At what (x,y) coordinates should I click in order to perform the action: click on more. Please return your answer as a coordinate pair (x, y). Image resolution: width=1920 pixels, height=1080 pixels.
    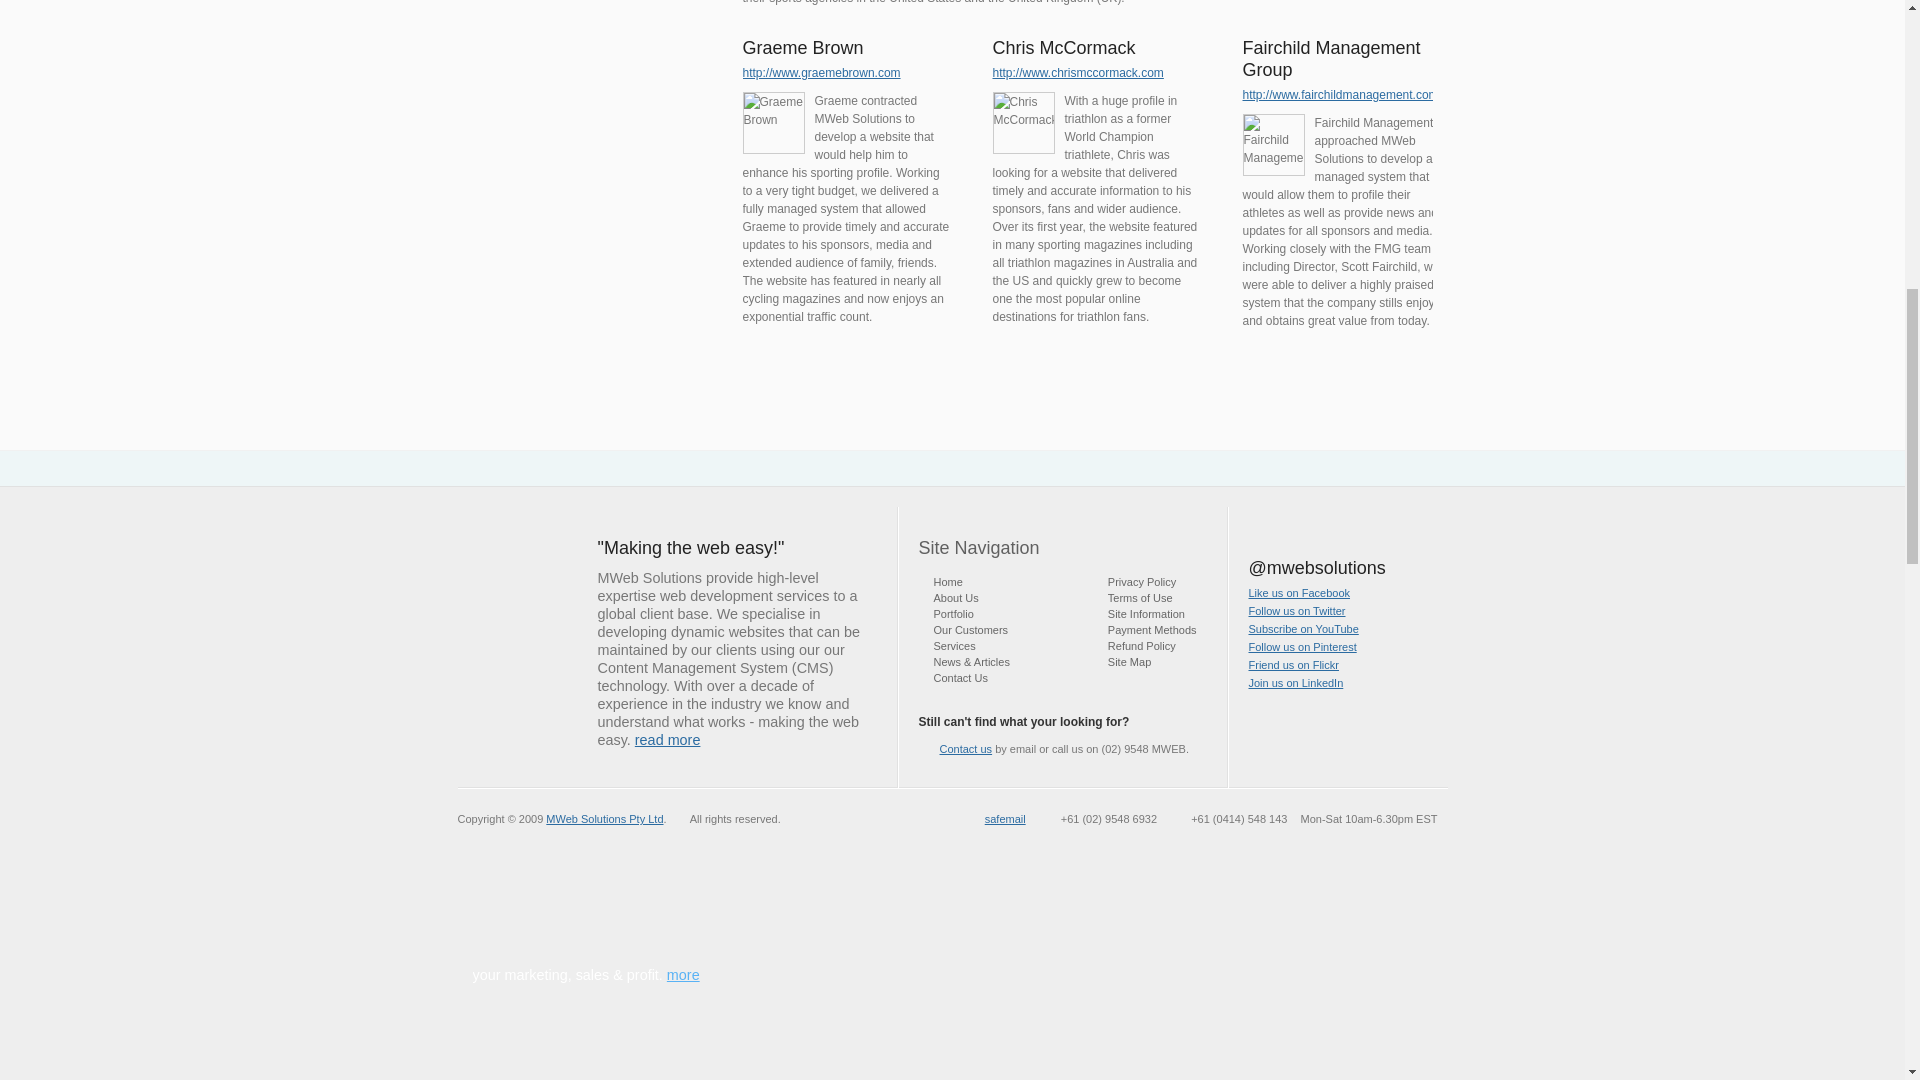
    Looking at the image, I should click on (750, 495).